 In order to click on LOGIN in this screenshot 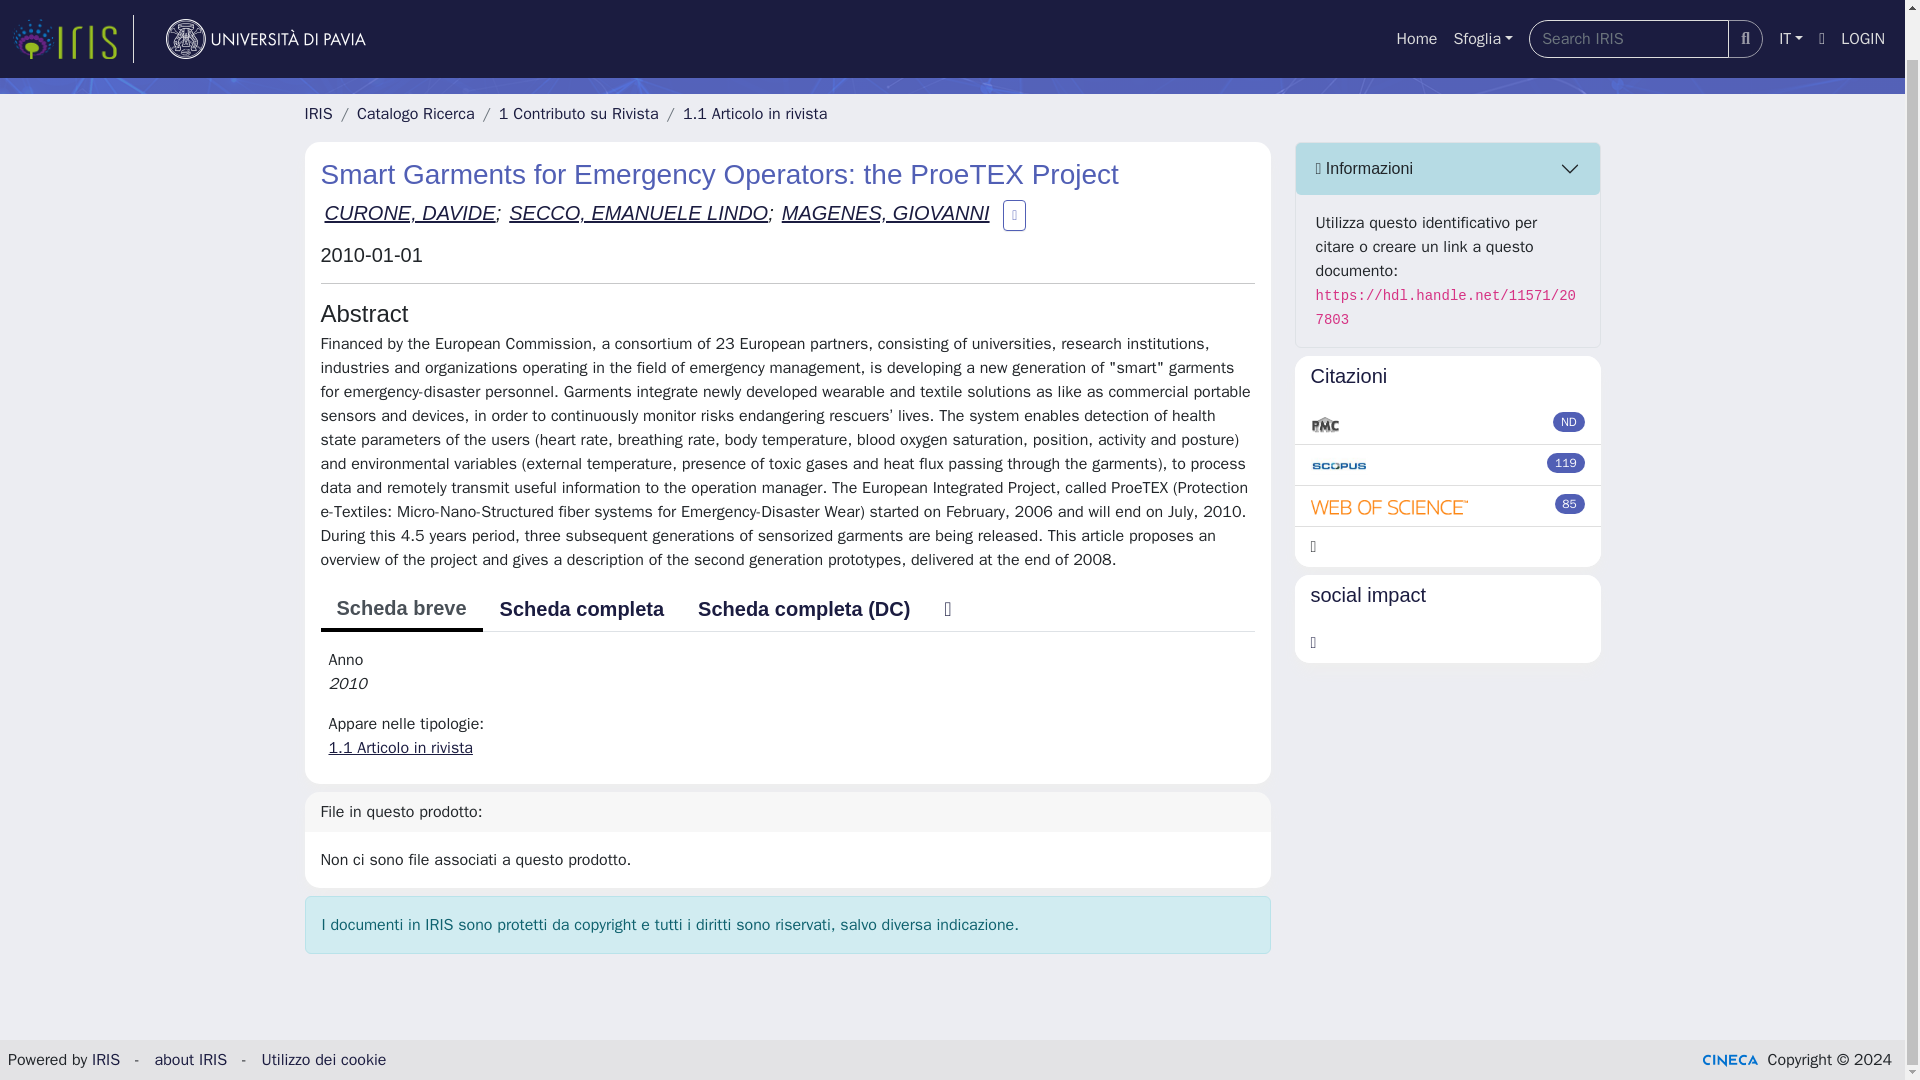, I will do `click(1863, 5)`.